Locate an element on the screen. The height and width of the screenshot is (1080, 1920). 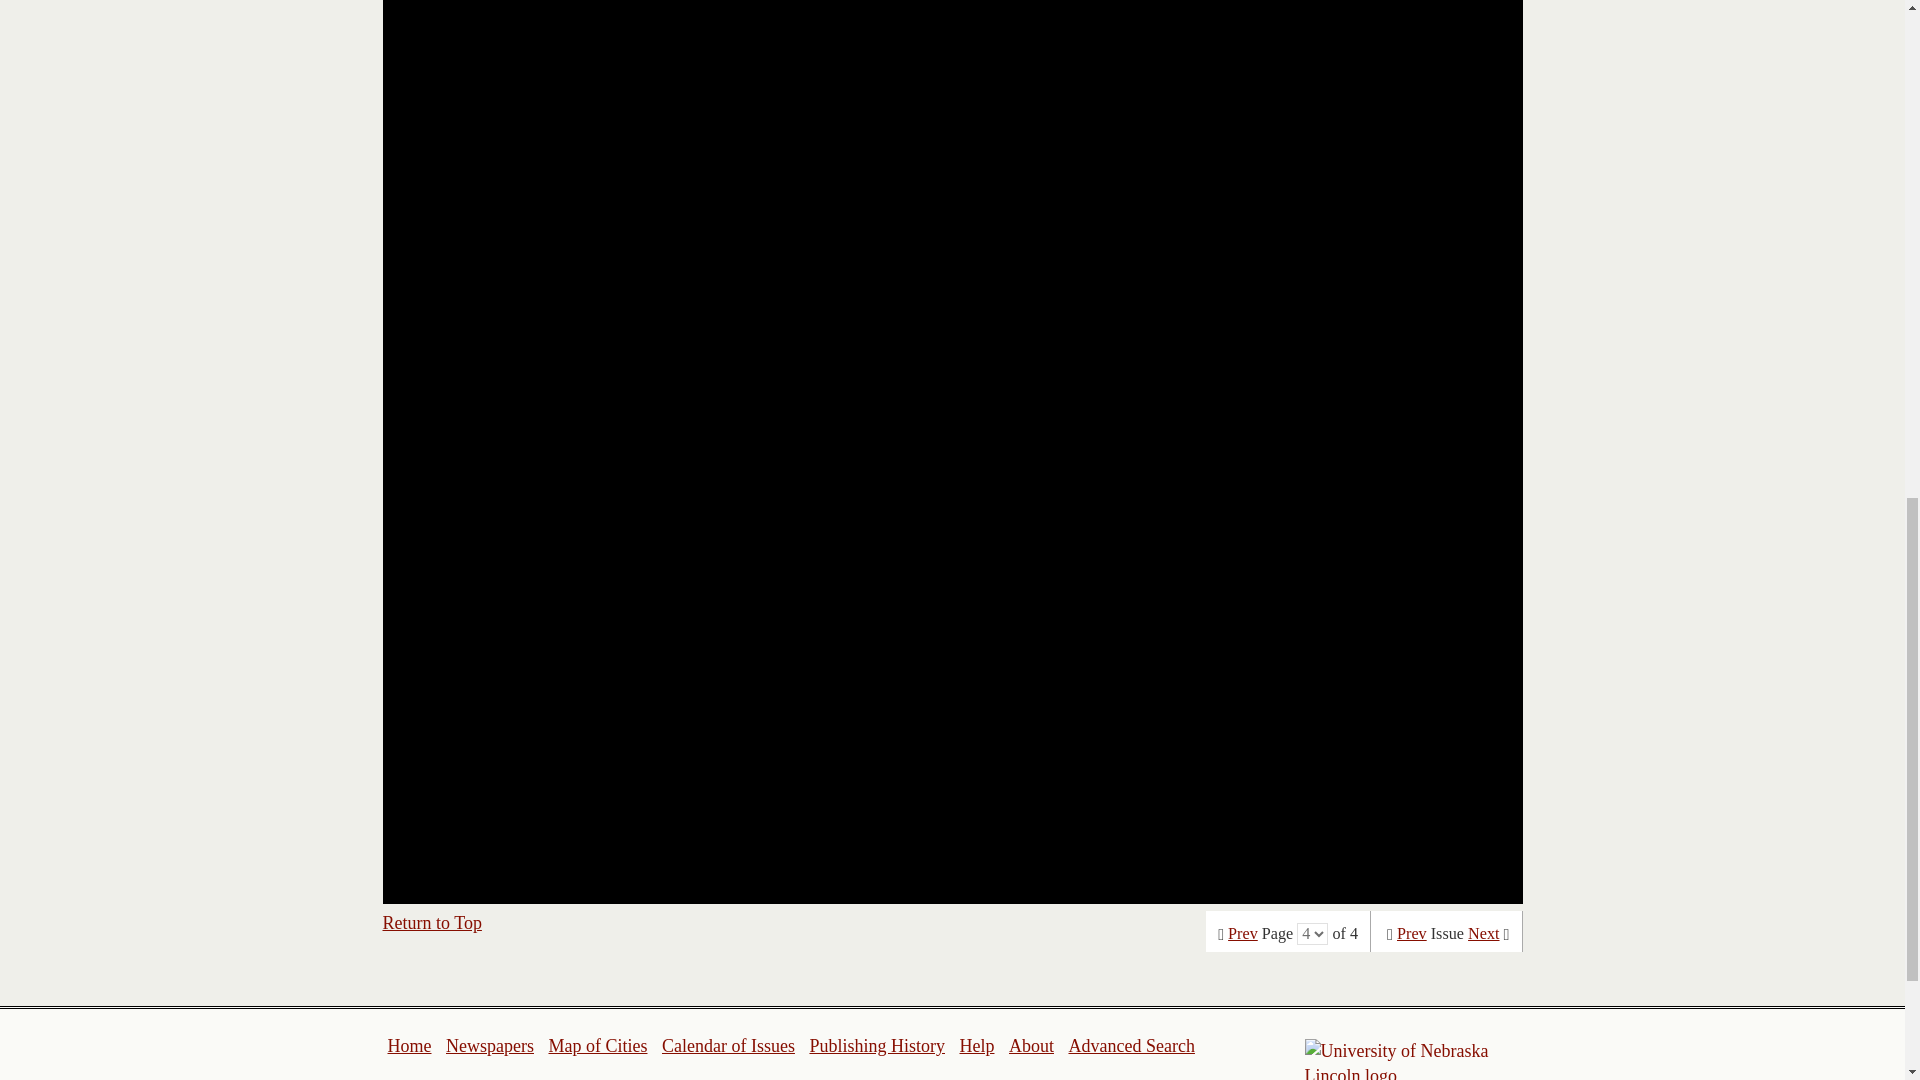
Prev is located at coordinates (1412, 933).